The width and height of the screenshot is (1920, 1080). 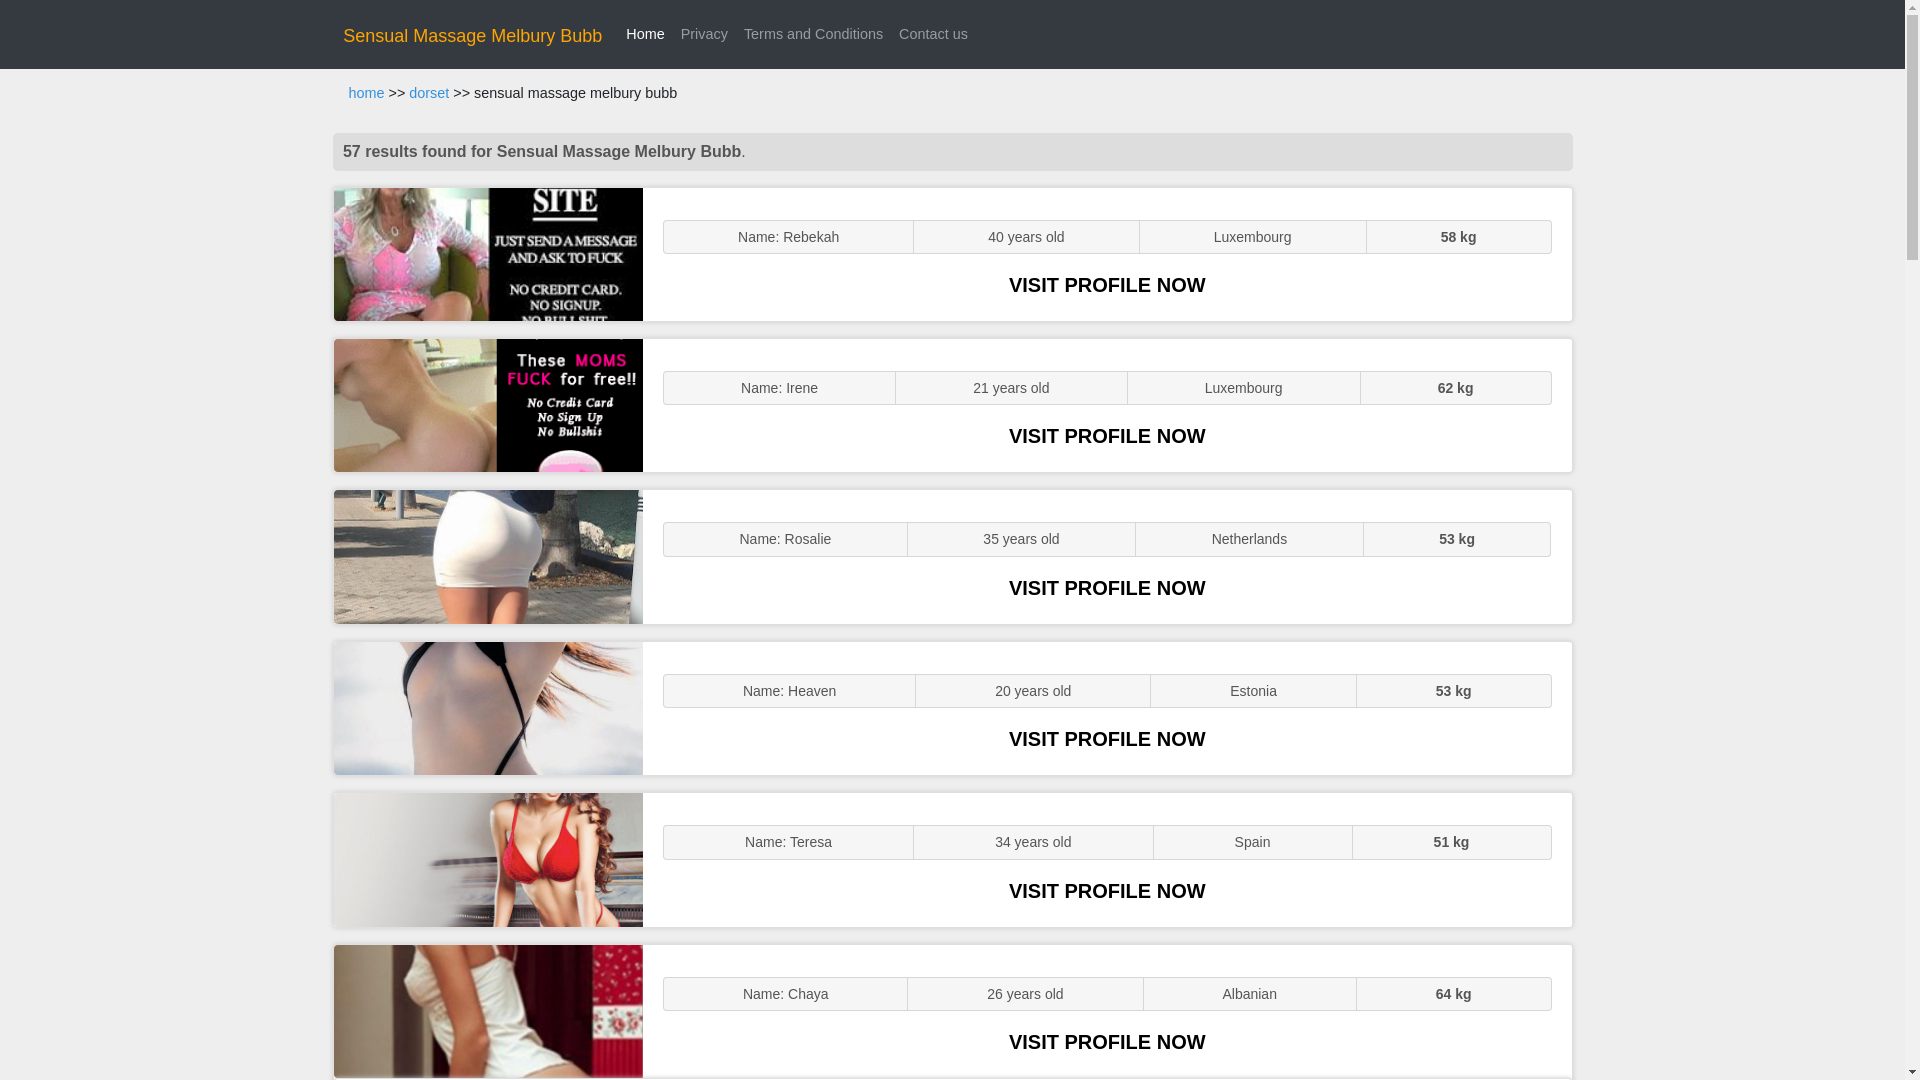 I want to click on dorset, so click(x=428, y=93).